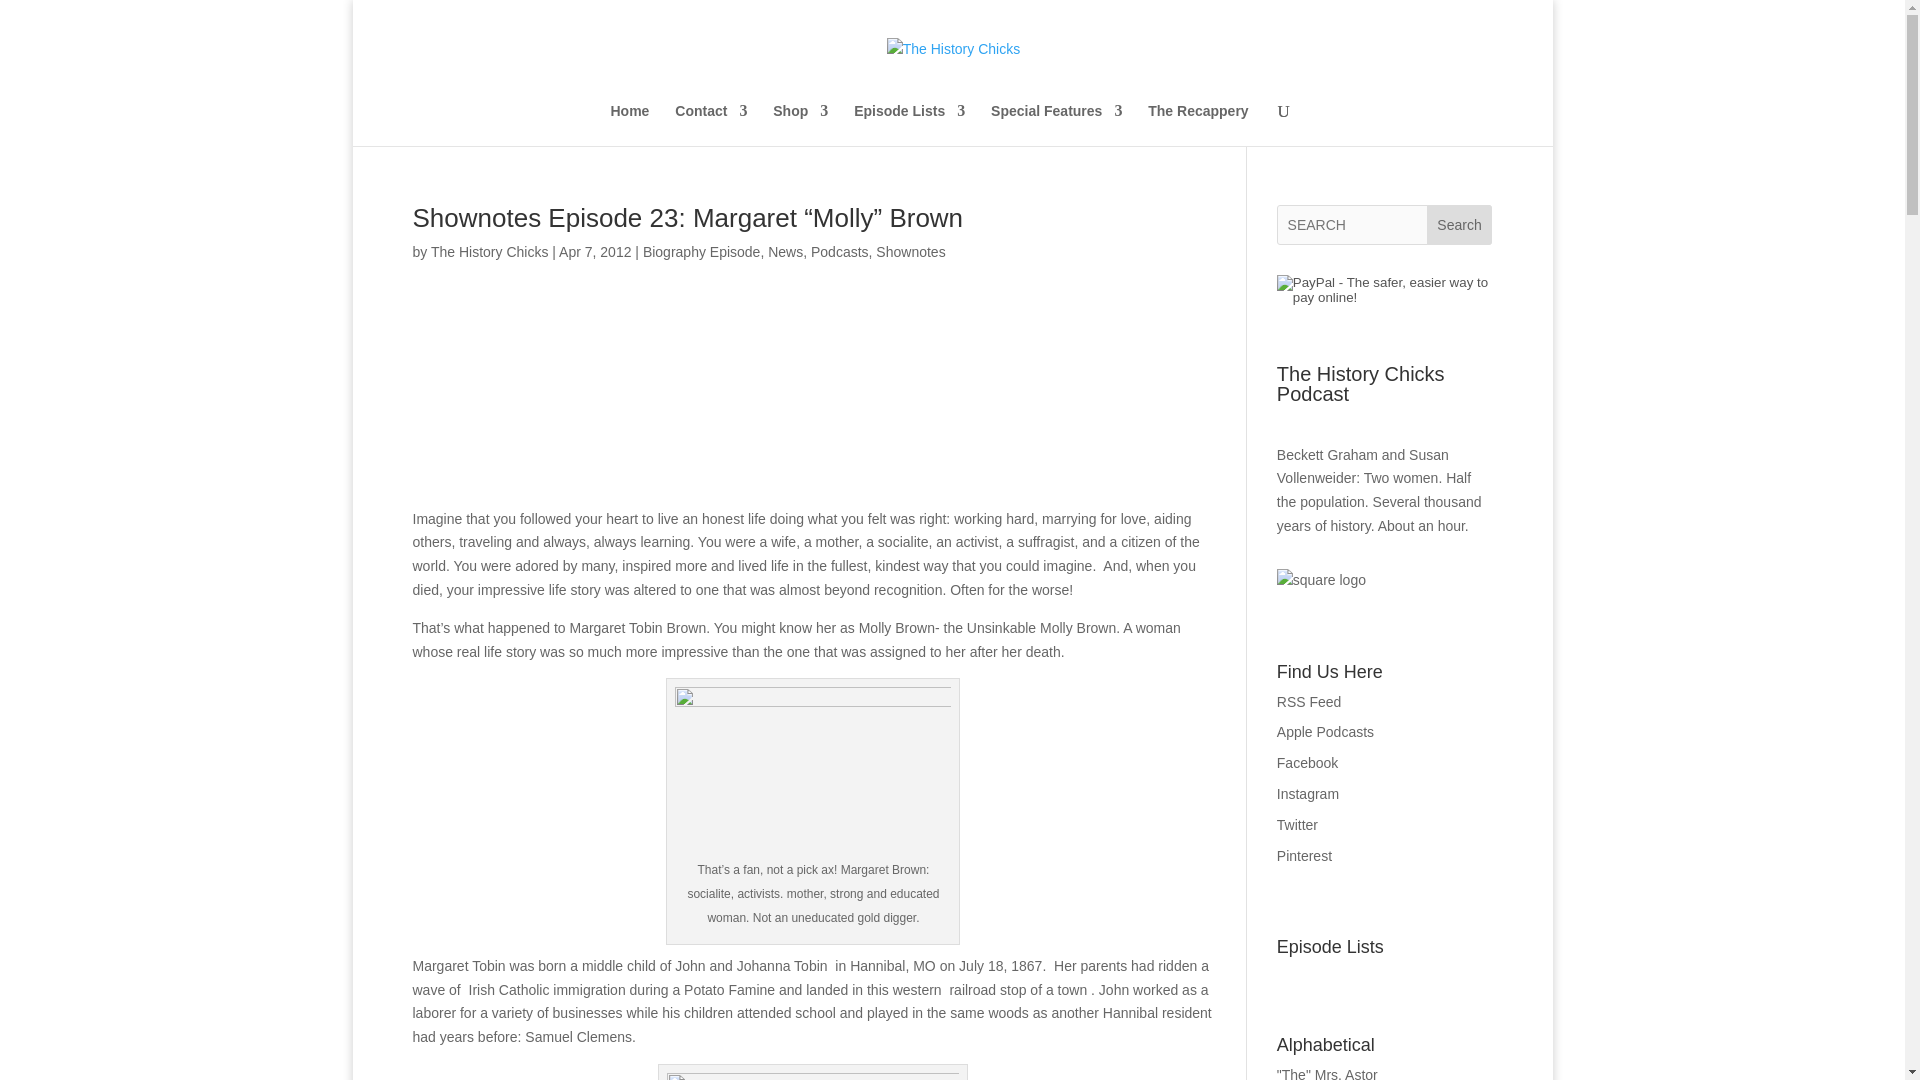  Describe the element at coordinates (800, 124) in the screenshot. I see `Shop` at that location.